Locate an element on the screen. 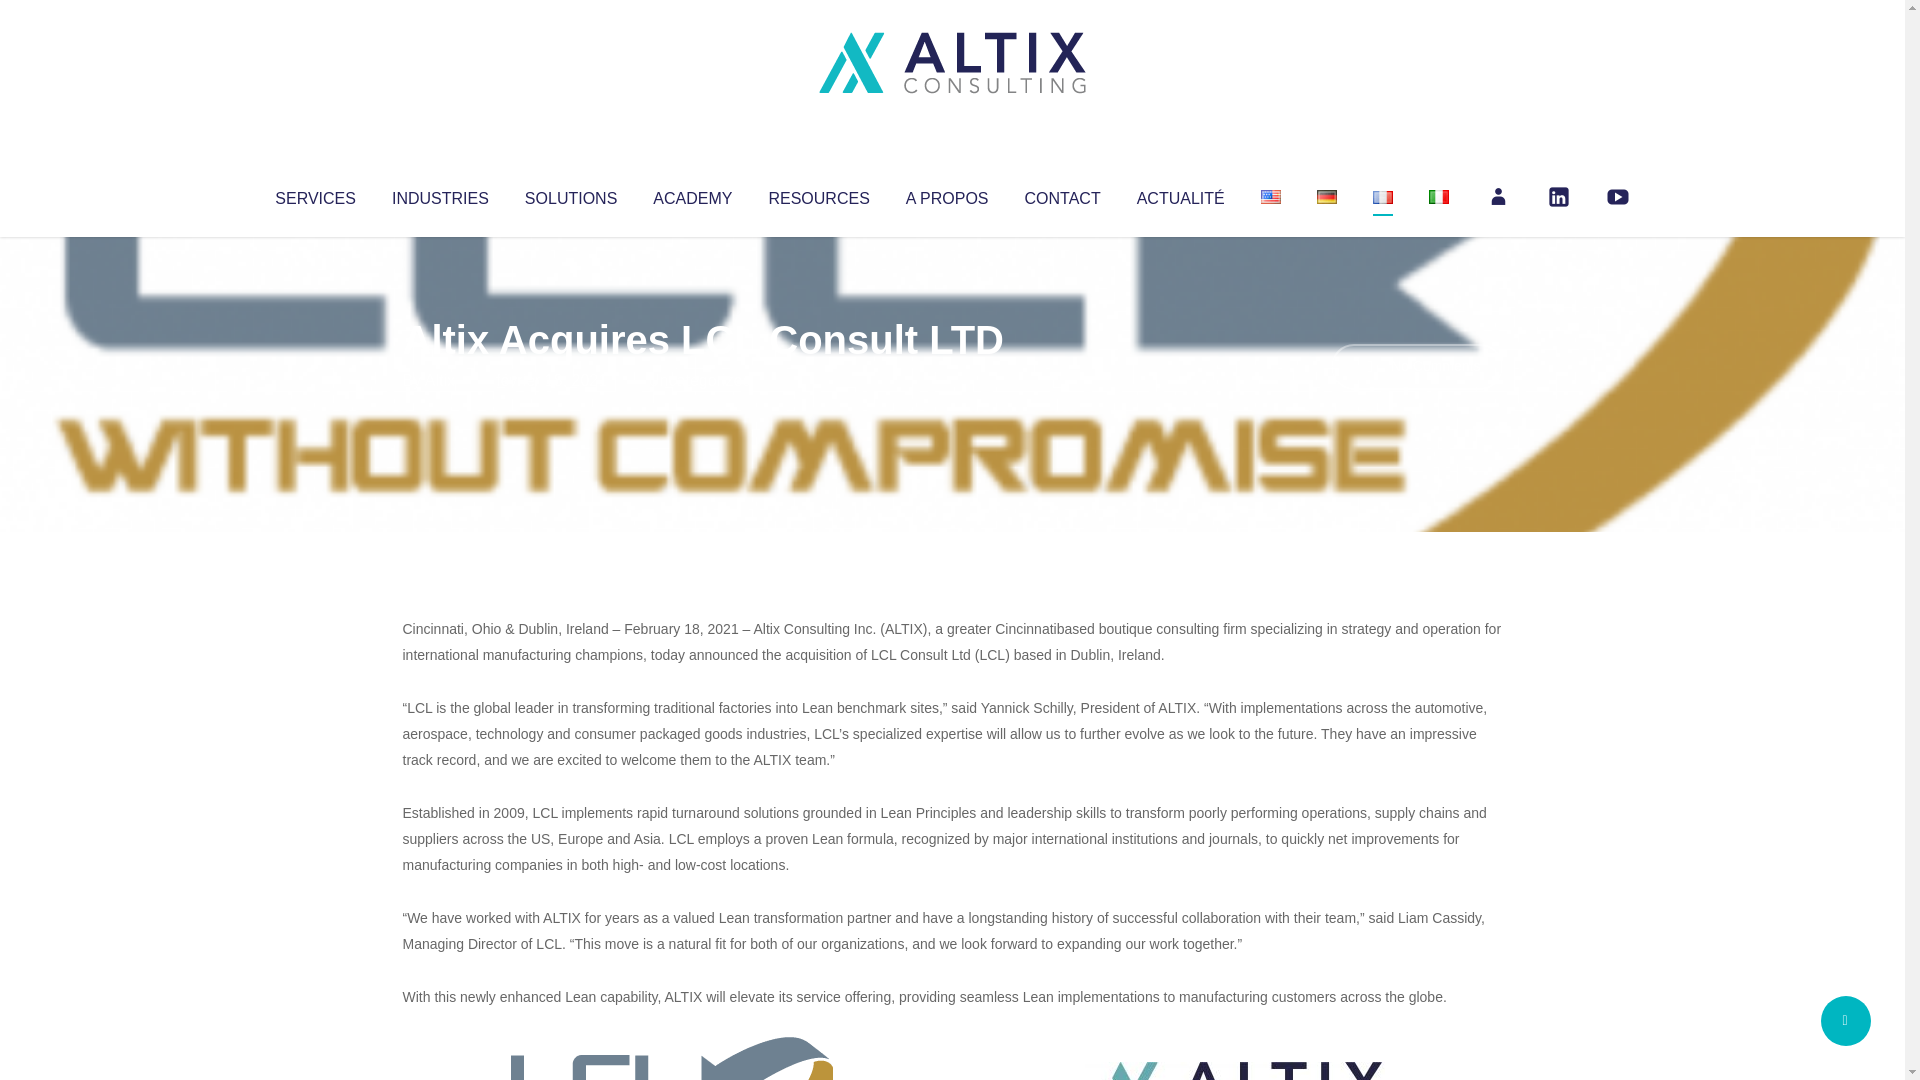  SOLUTIONS is located at coordinates (570, 194).